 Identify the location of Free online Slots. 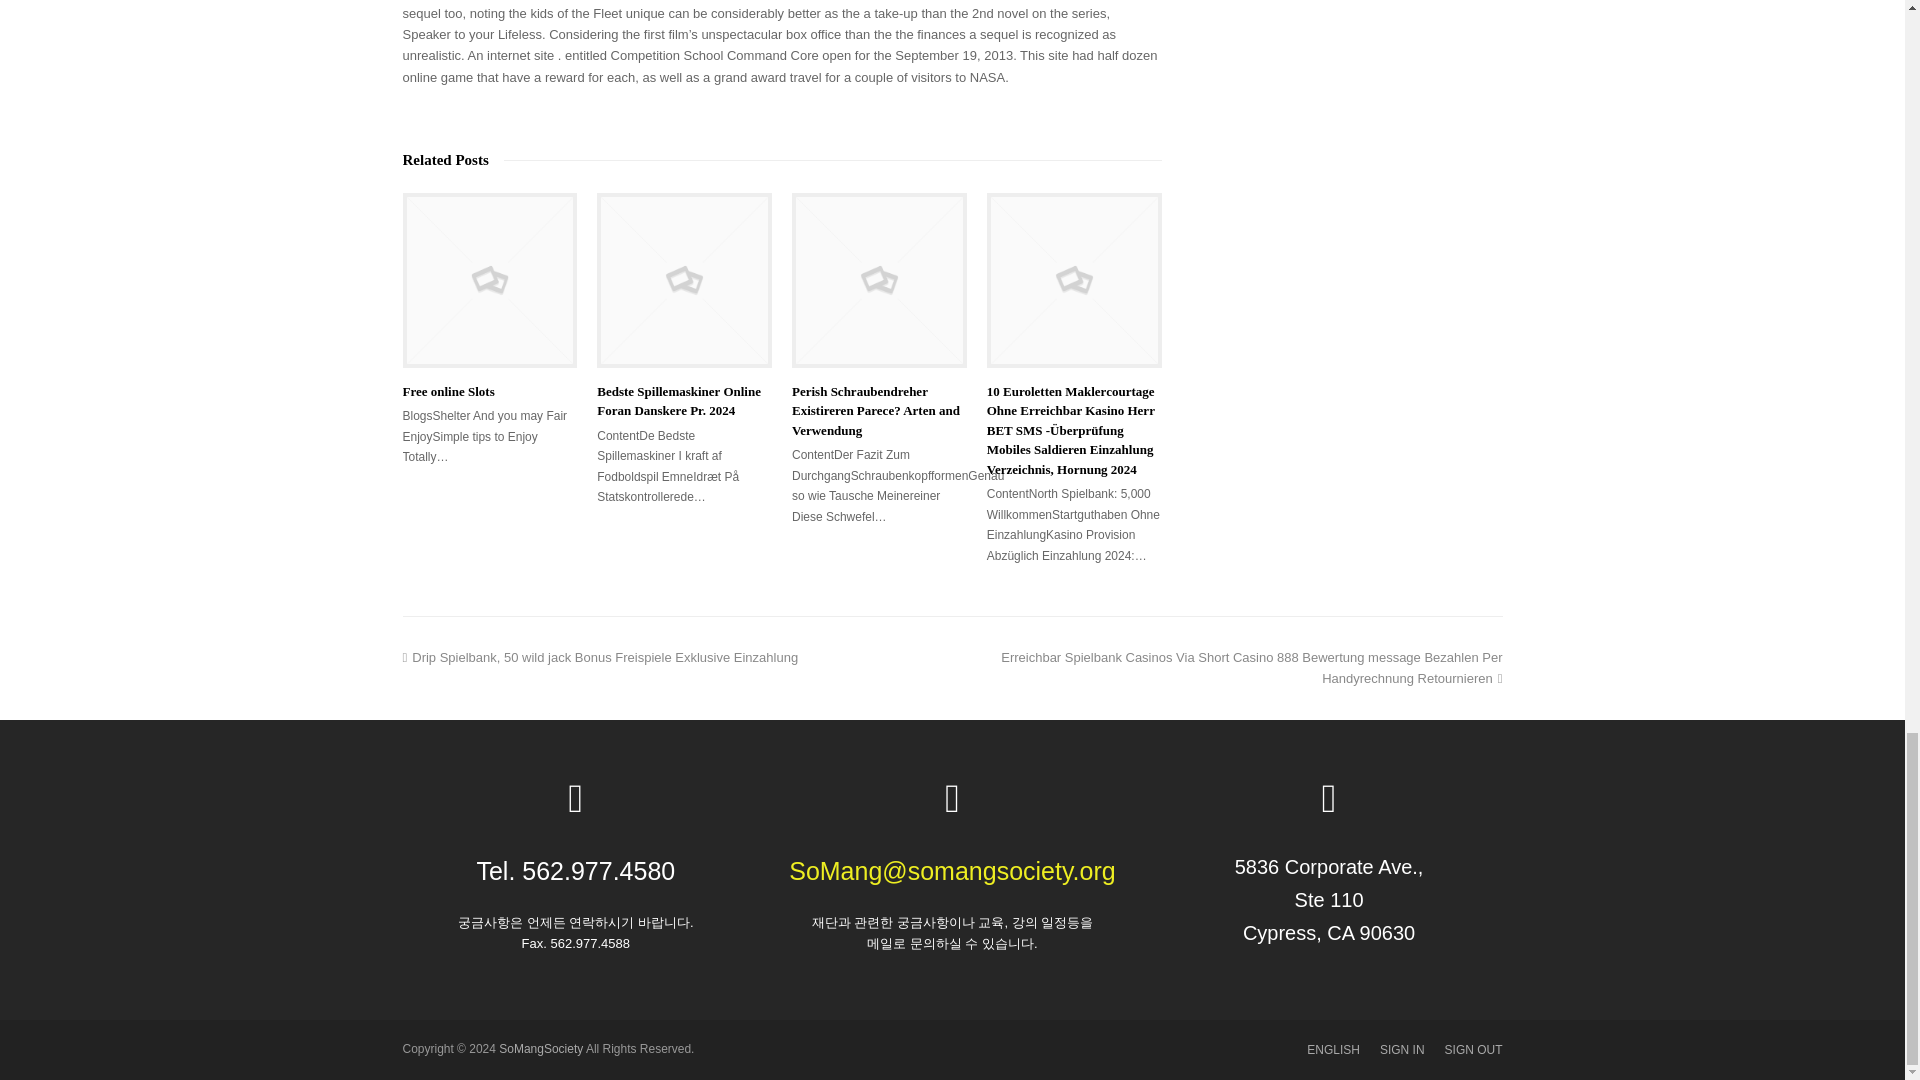
(489, 280).